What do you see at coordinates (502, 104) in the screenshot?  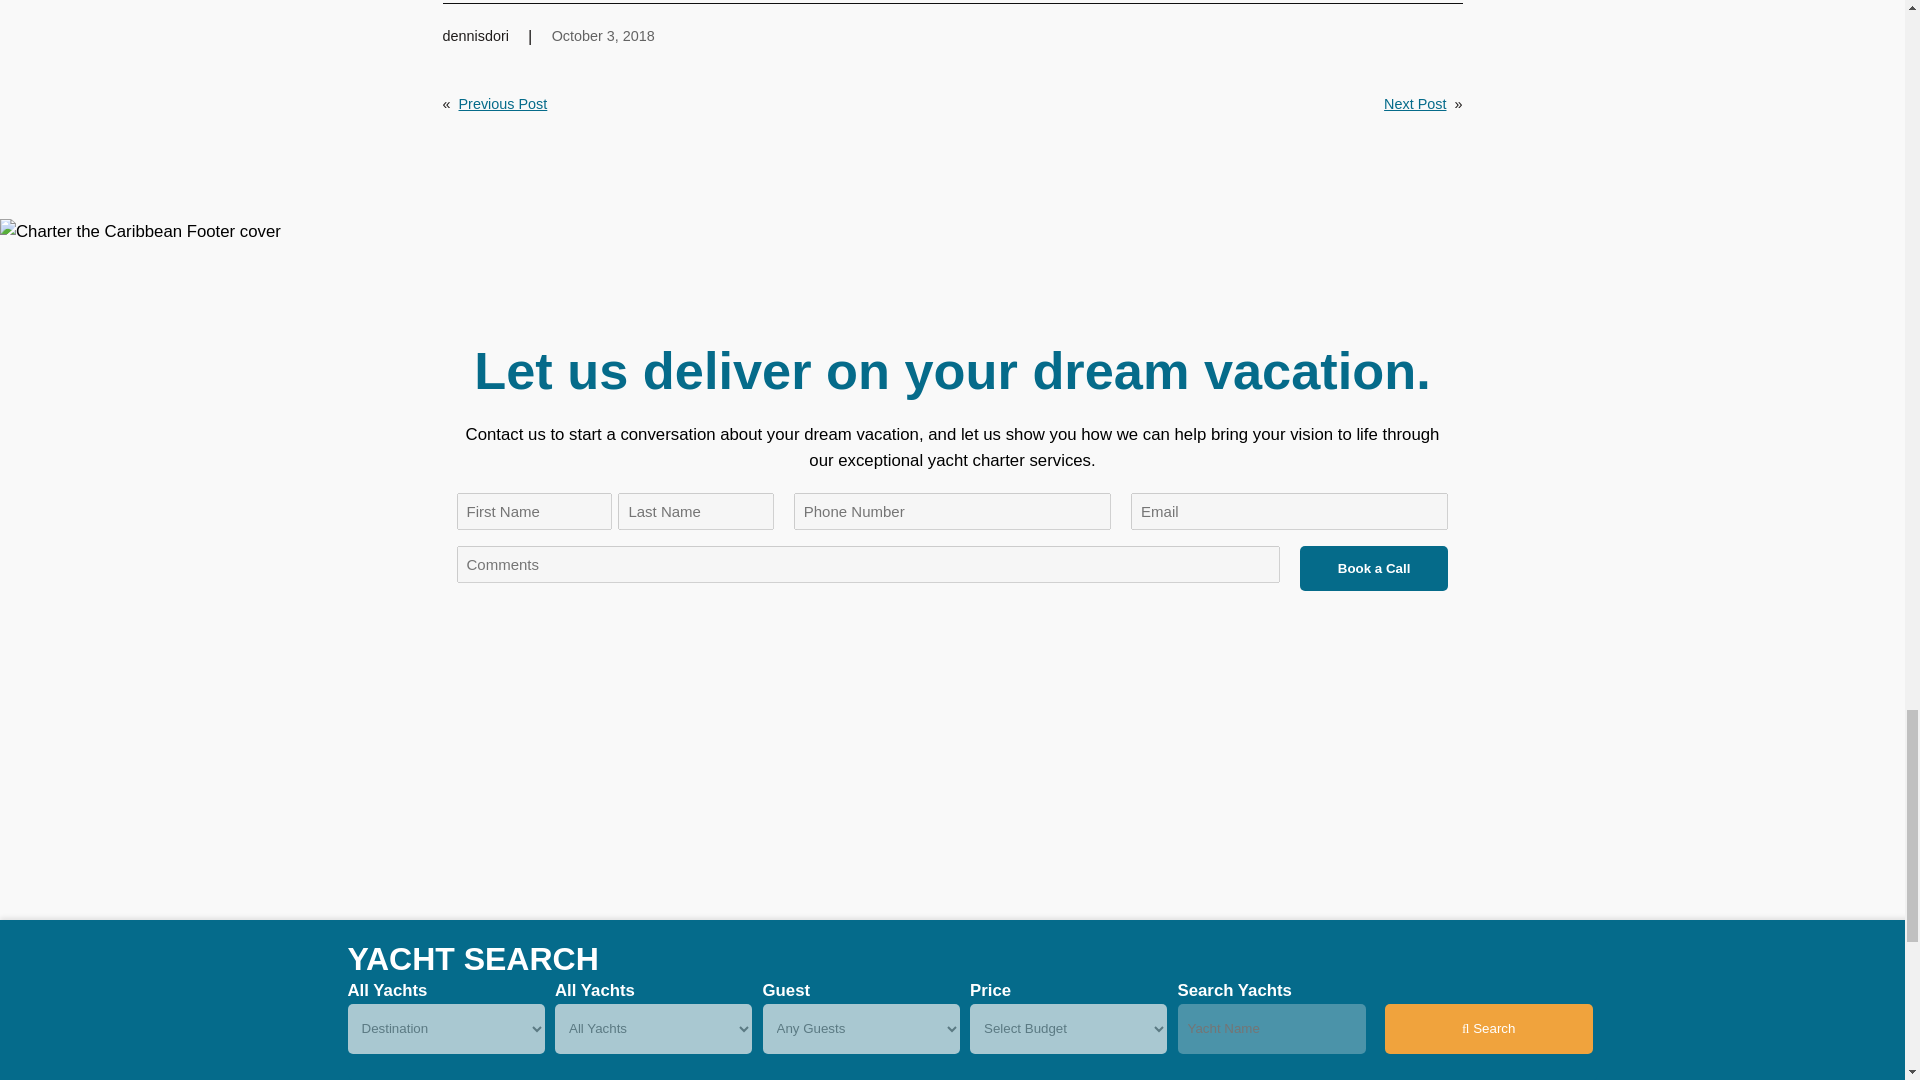 I see `Previous Post` at bounding box center [502, 104].